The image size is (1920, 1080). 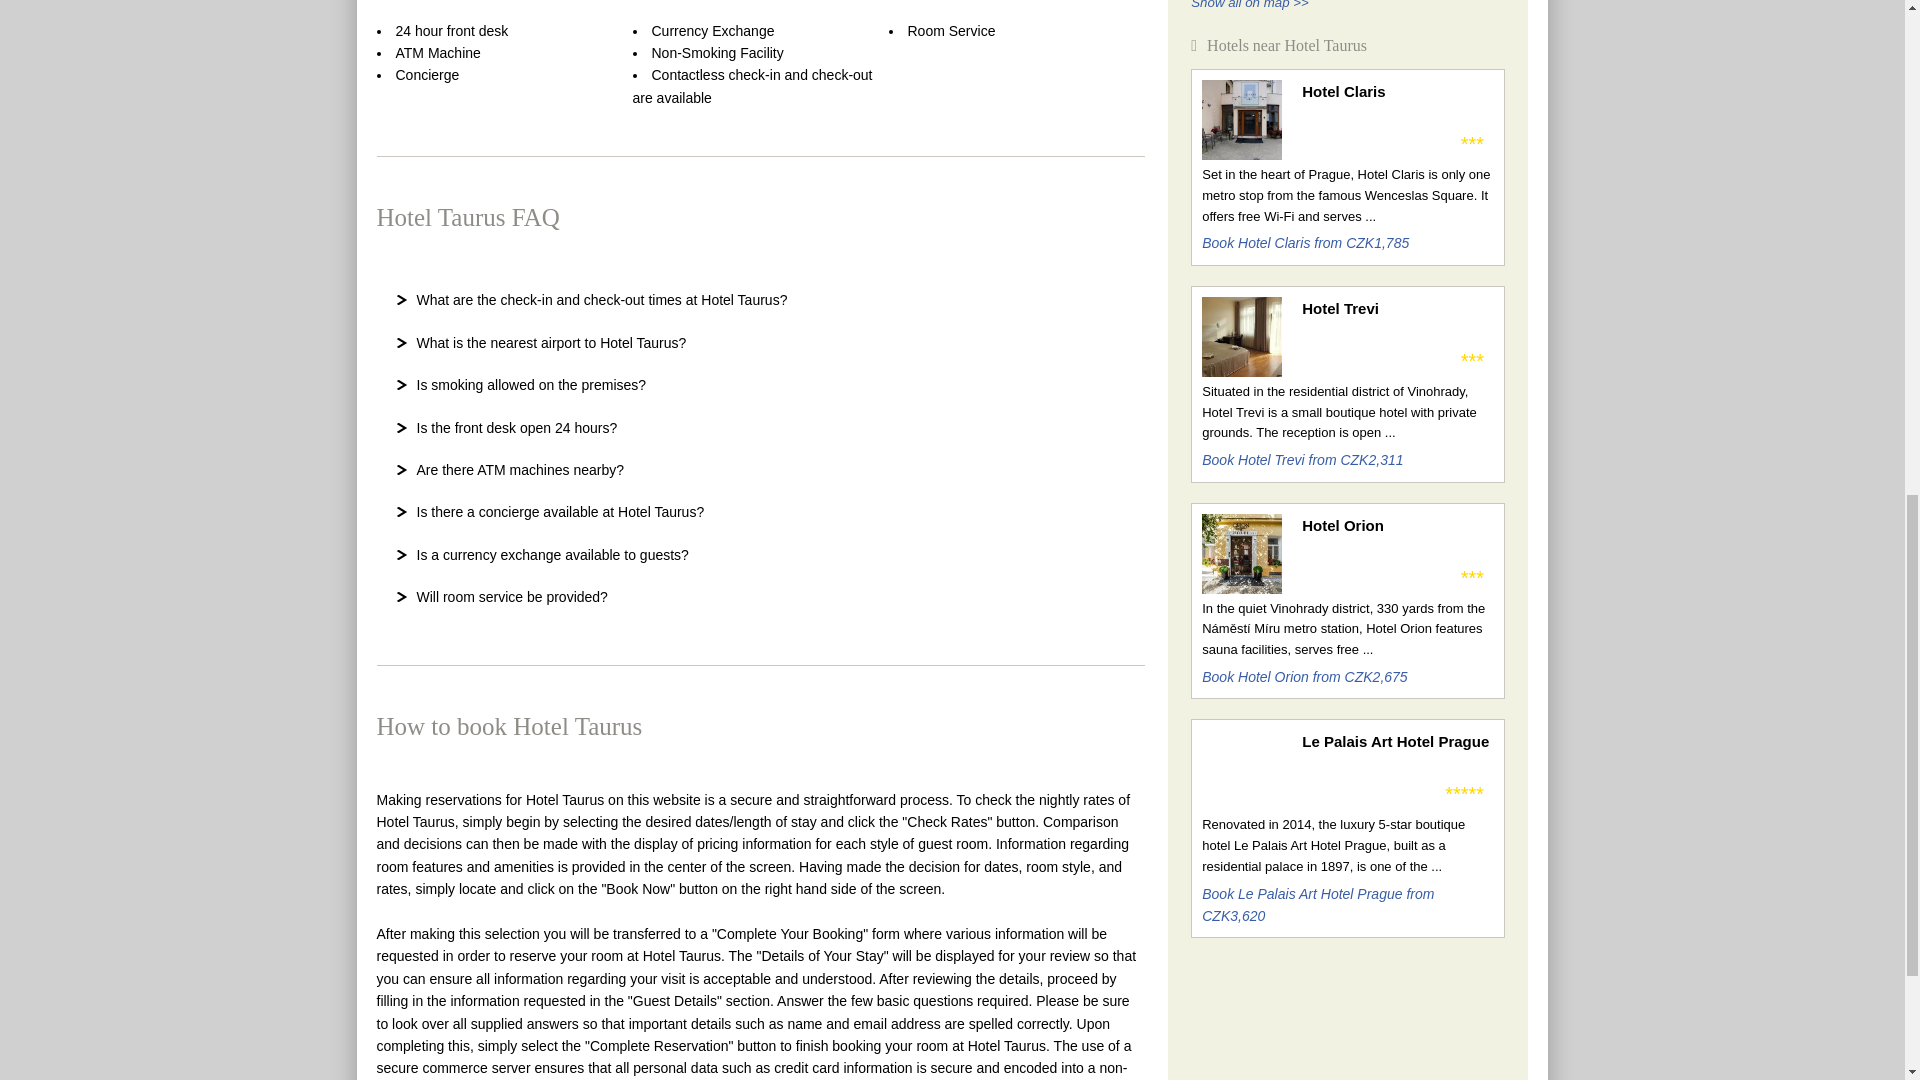 I want to click on Book Hotel Claris from CZK1,785, so click(x=1305, y=242).